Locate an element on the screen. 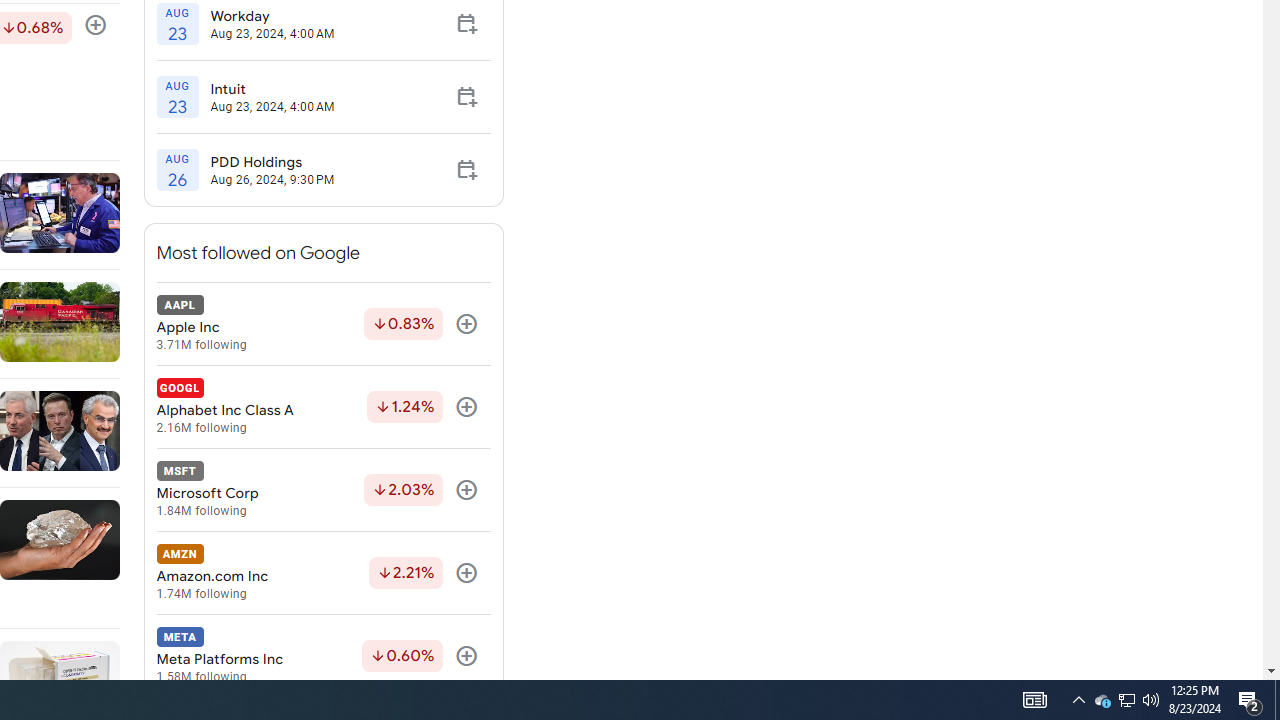 This screenshot has height=720, width=1280. Follow is located at coordinates (466, 656).